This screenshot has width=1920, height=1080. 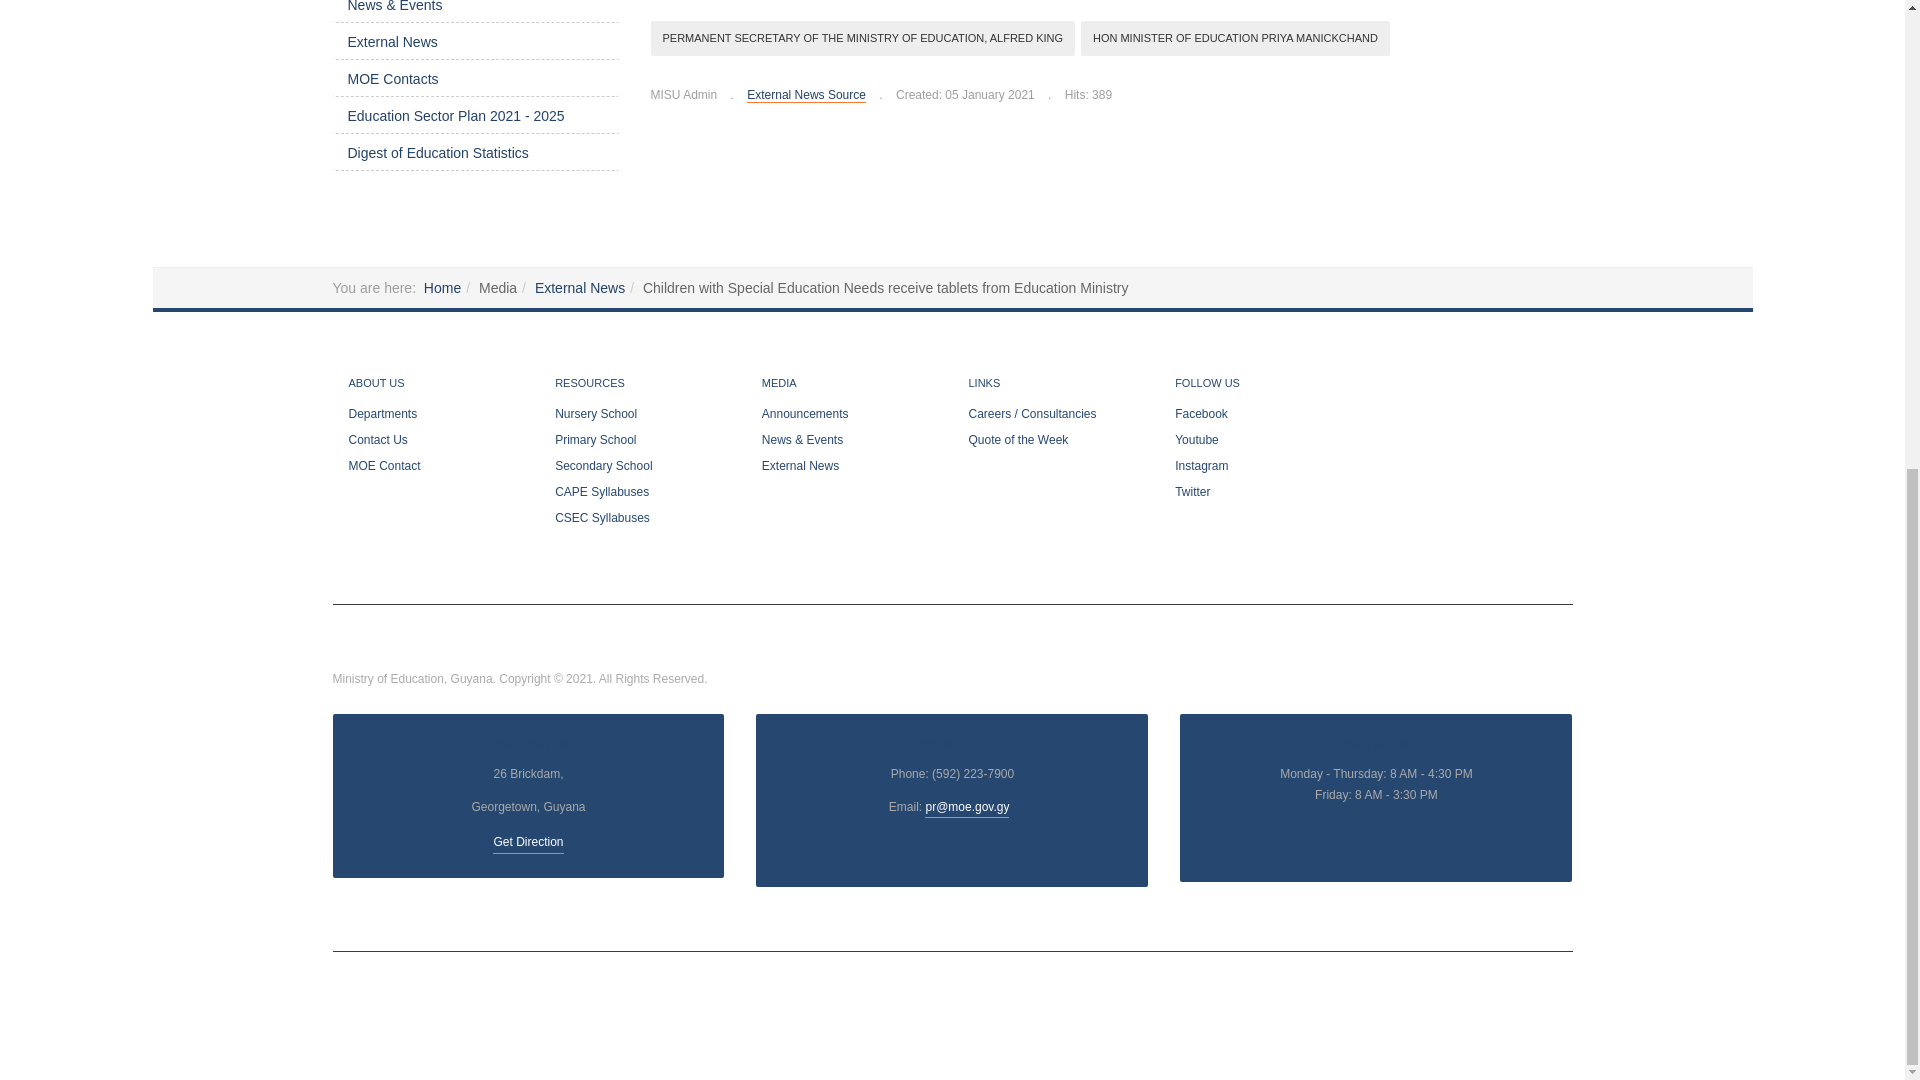 I want to click on Contact Us, so click(x=967, y=808).